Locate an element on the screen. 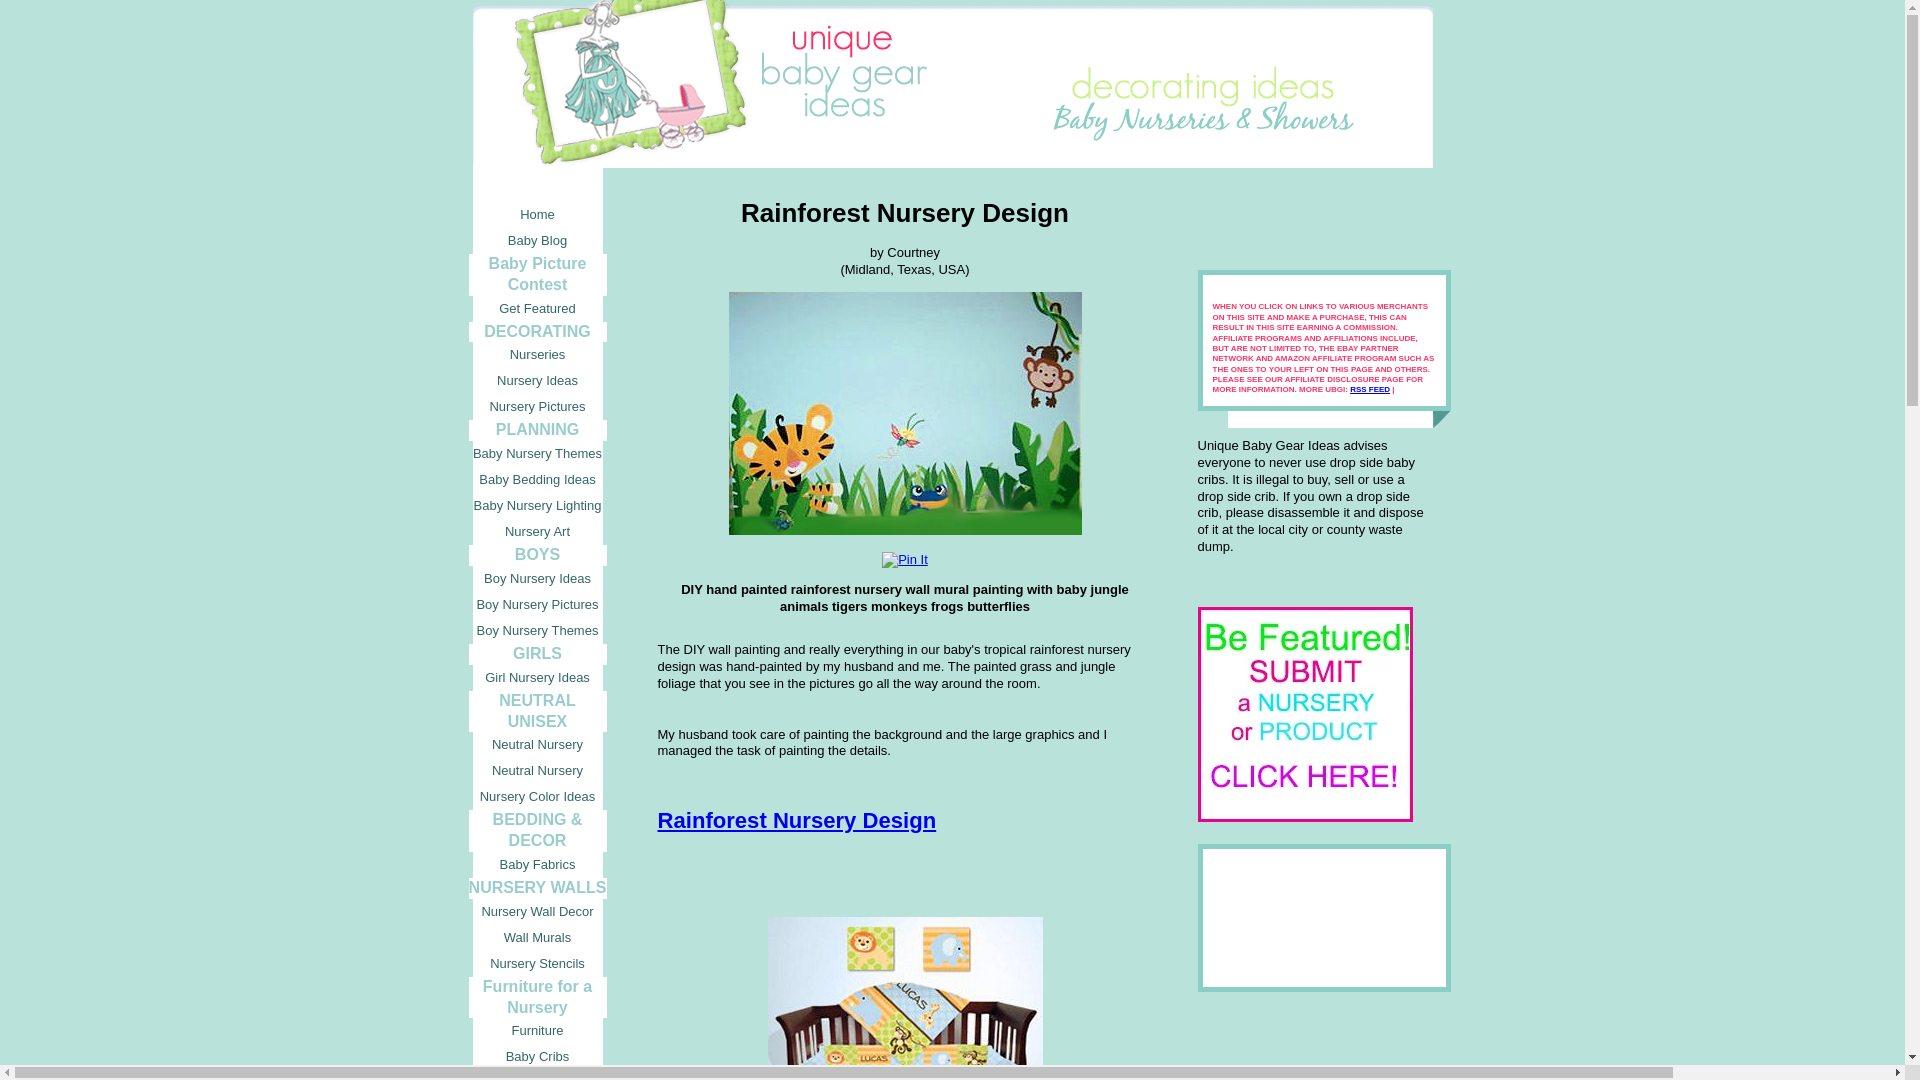  Baby Fabrics is located at coordinates (537, 865).